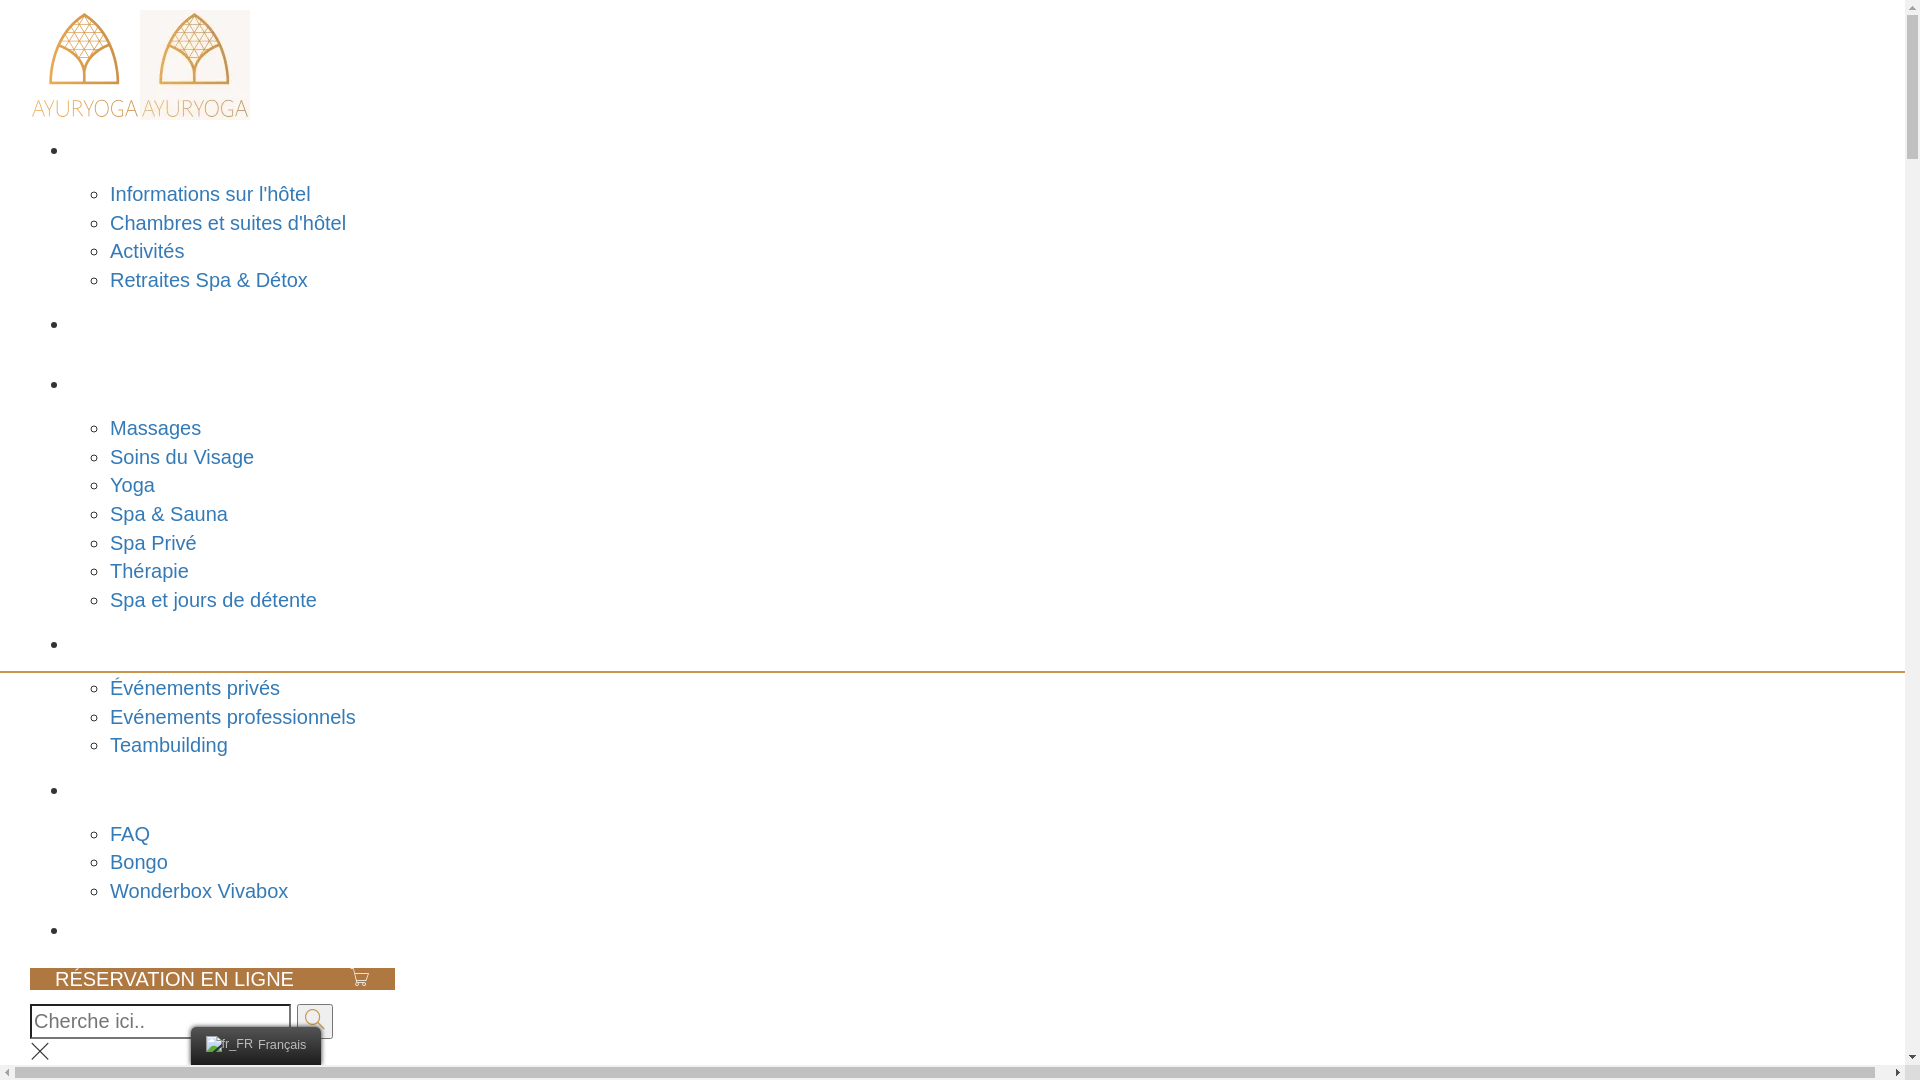 This screenshot has width=1920, height=1080. What do you see at coordinates (139, 862) in the screenshot?
I see `Bongo` at bounding box center [139, 862].